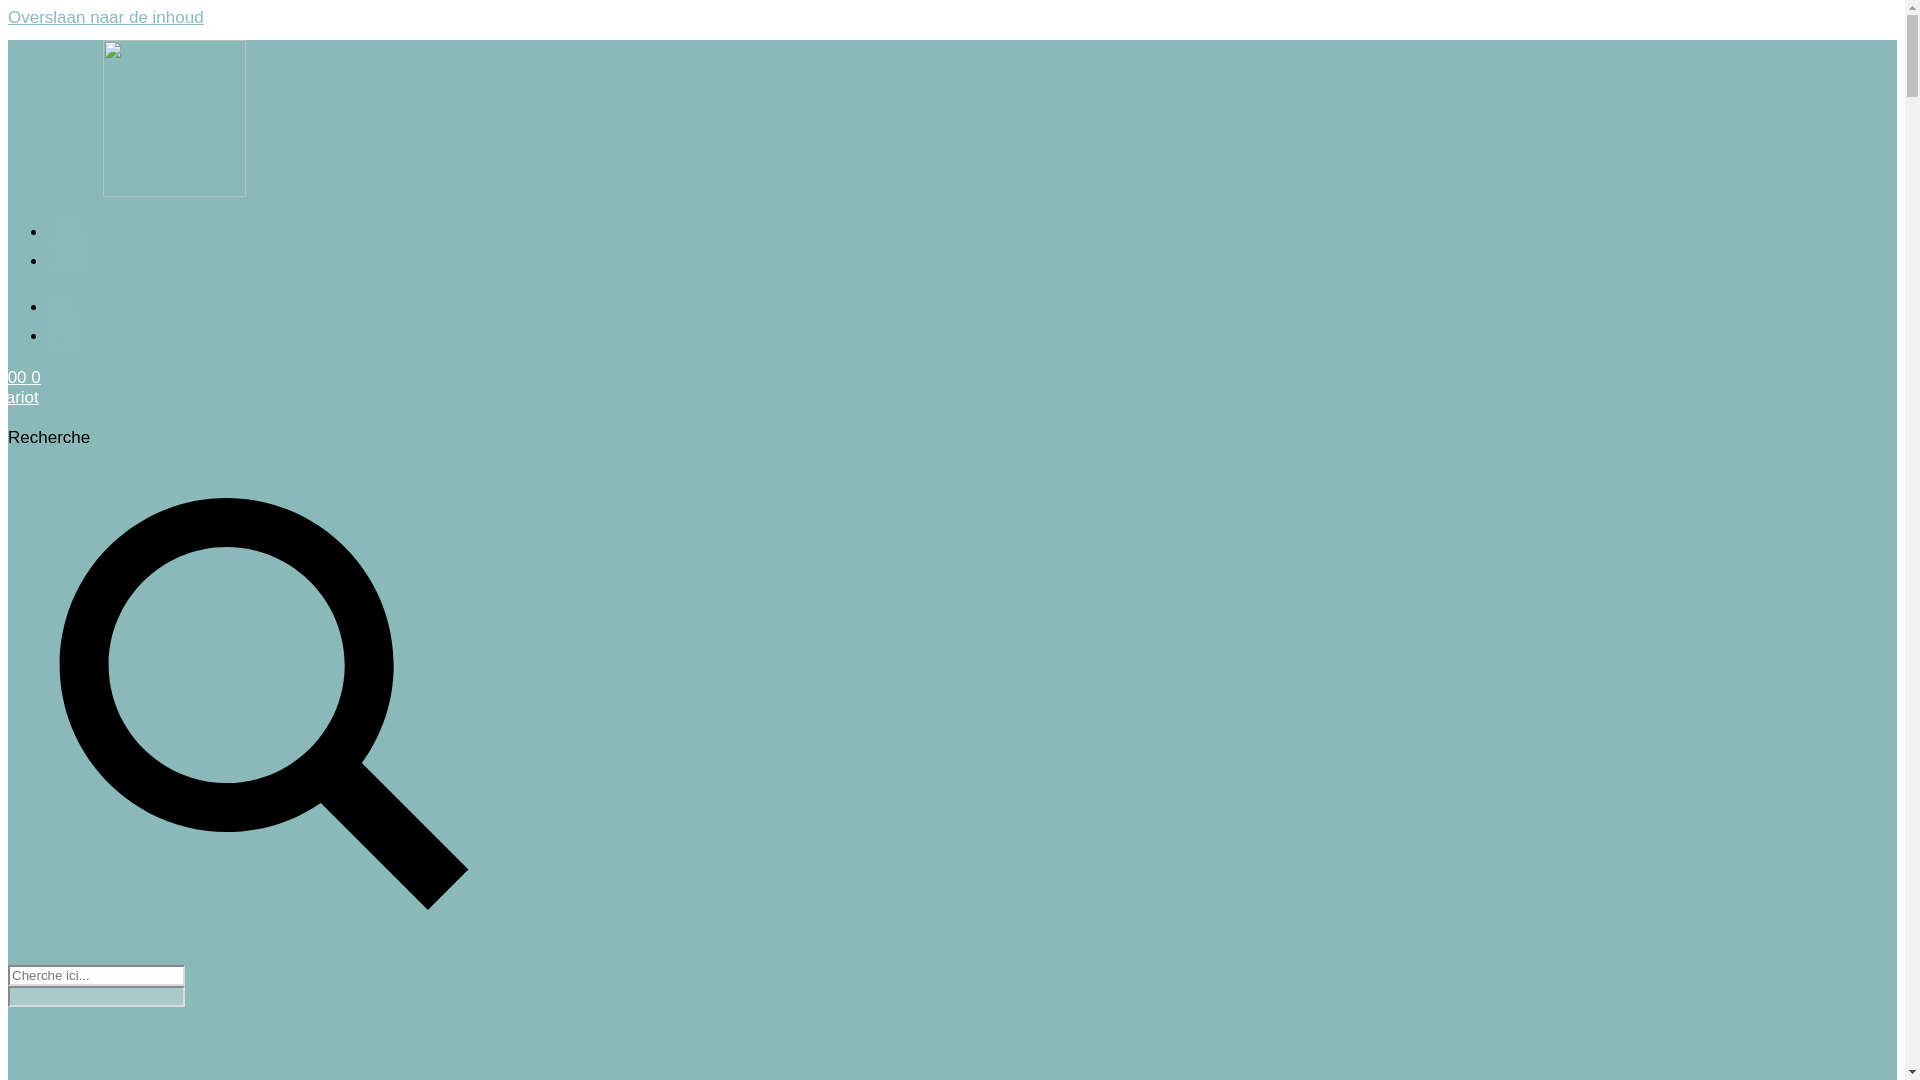  I want to click on FR, so click(70, 258).